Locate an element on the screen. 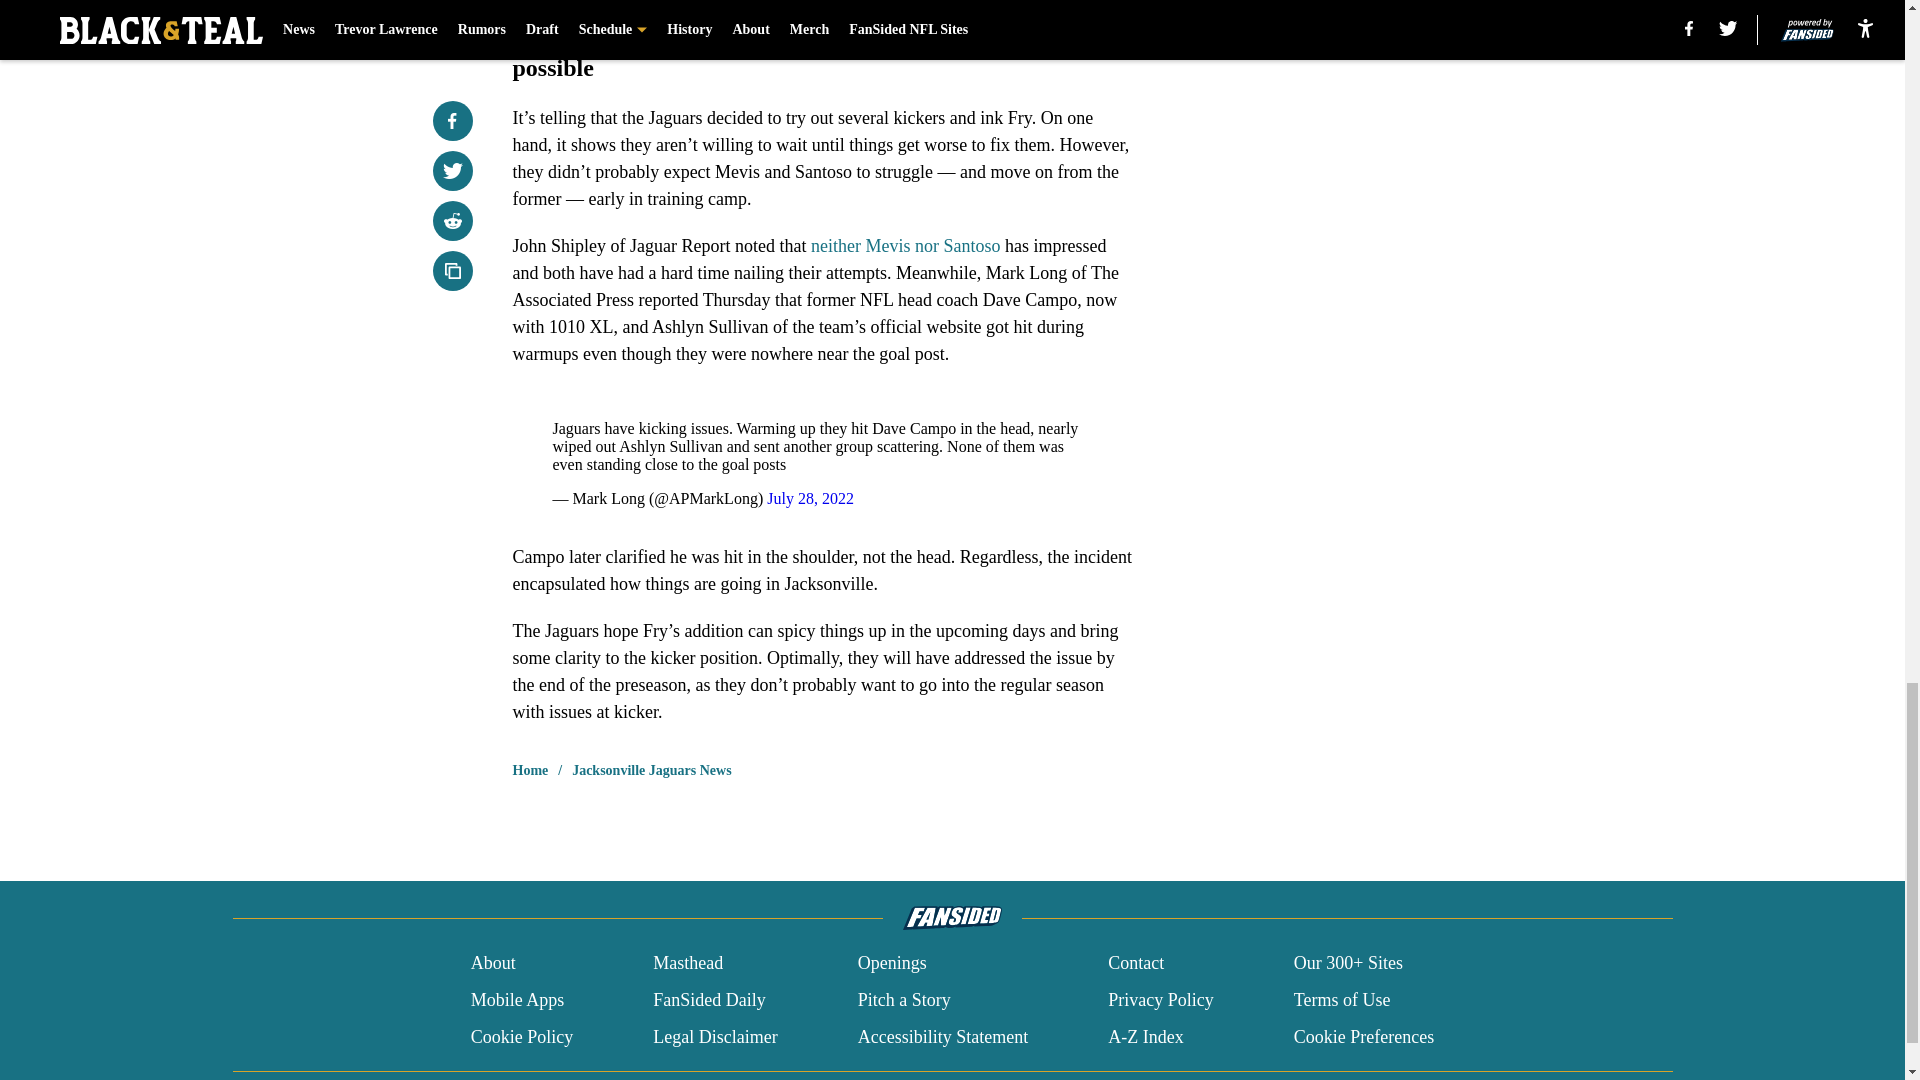  Mobile Apps is located at coordinates (517, 1000).